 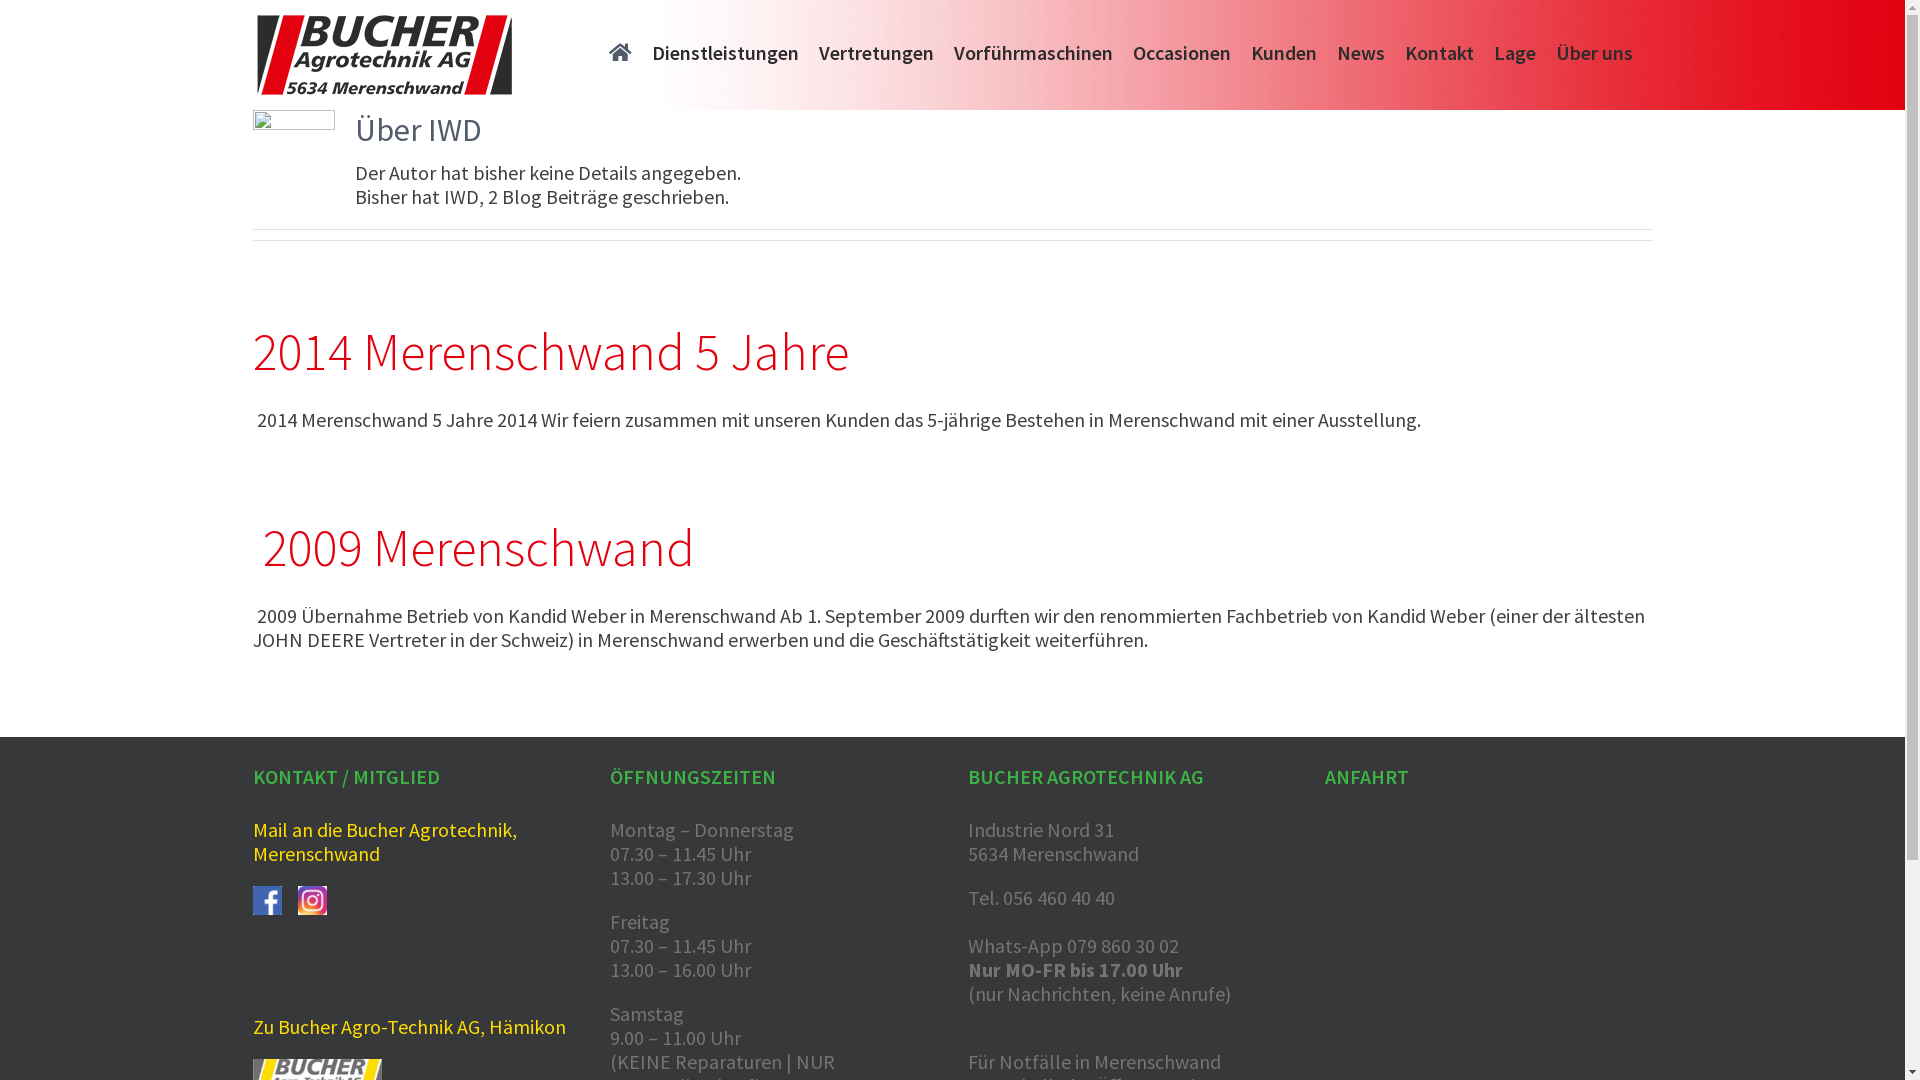 I want to click on Occasionen, so click(x=1181, y=50).